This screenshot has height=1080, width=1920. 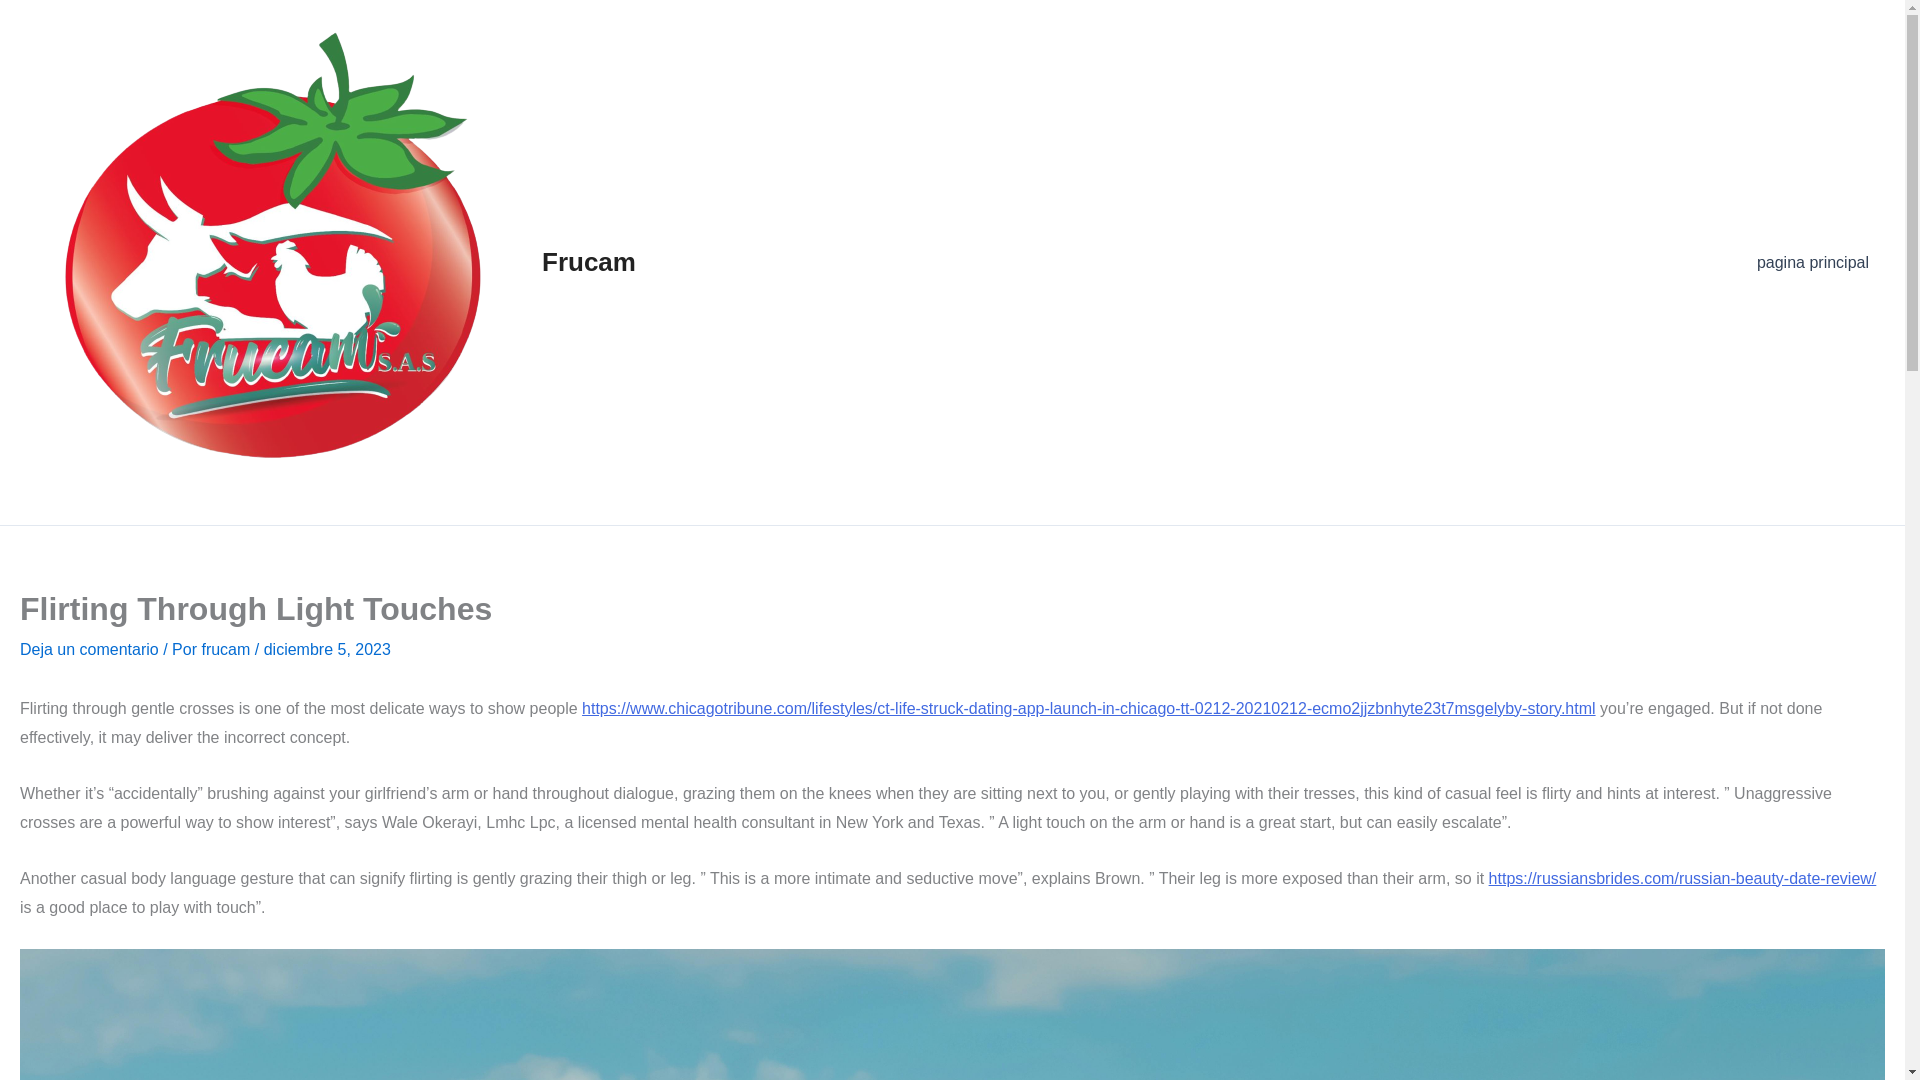 I want to click on Deja un comentario, so click(x=89, y=649).